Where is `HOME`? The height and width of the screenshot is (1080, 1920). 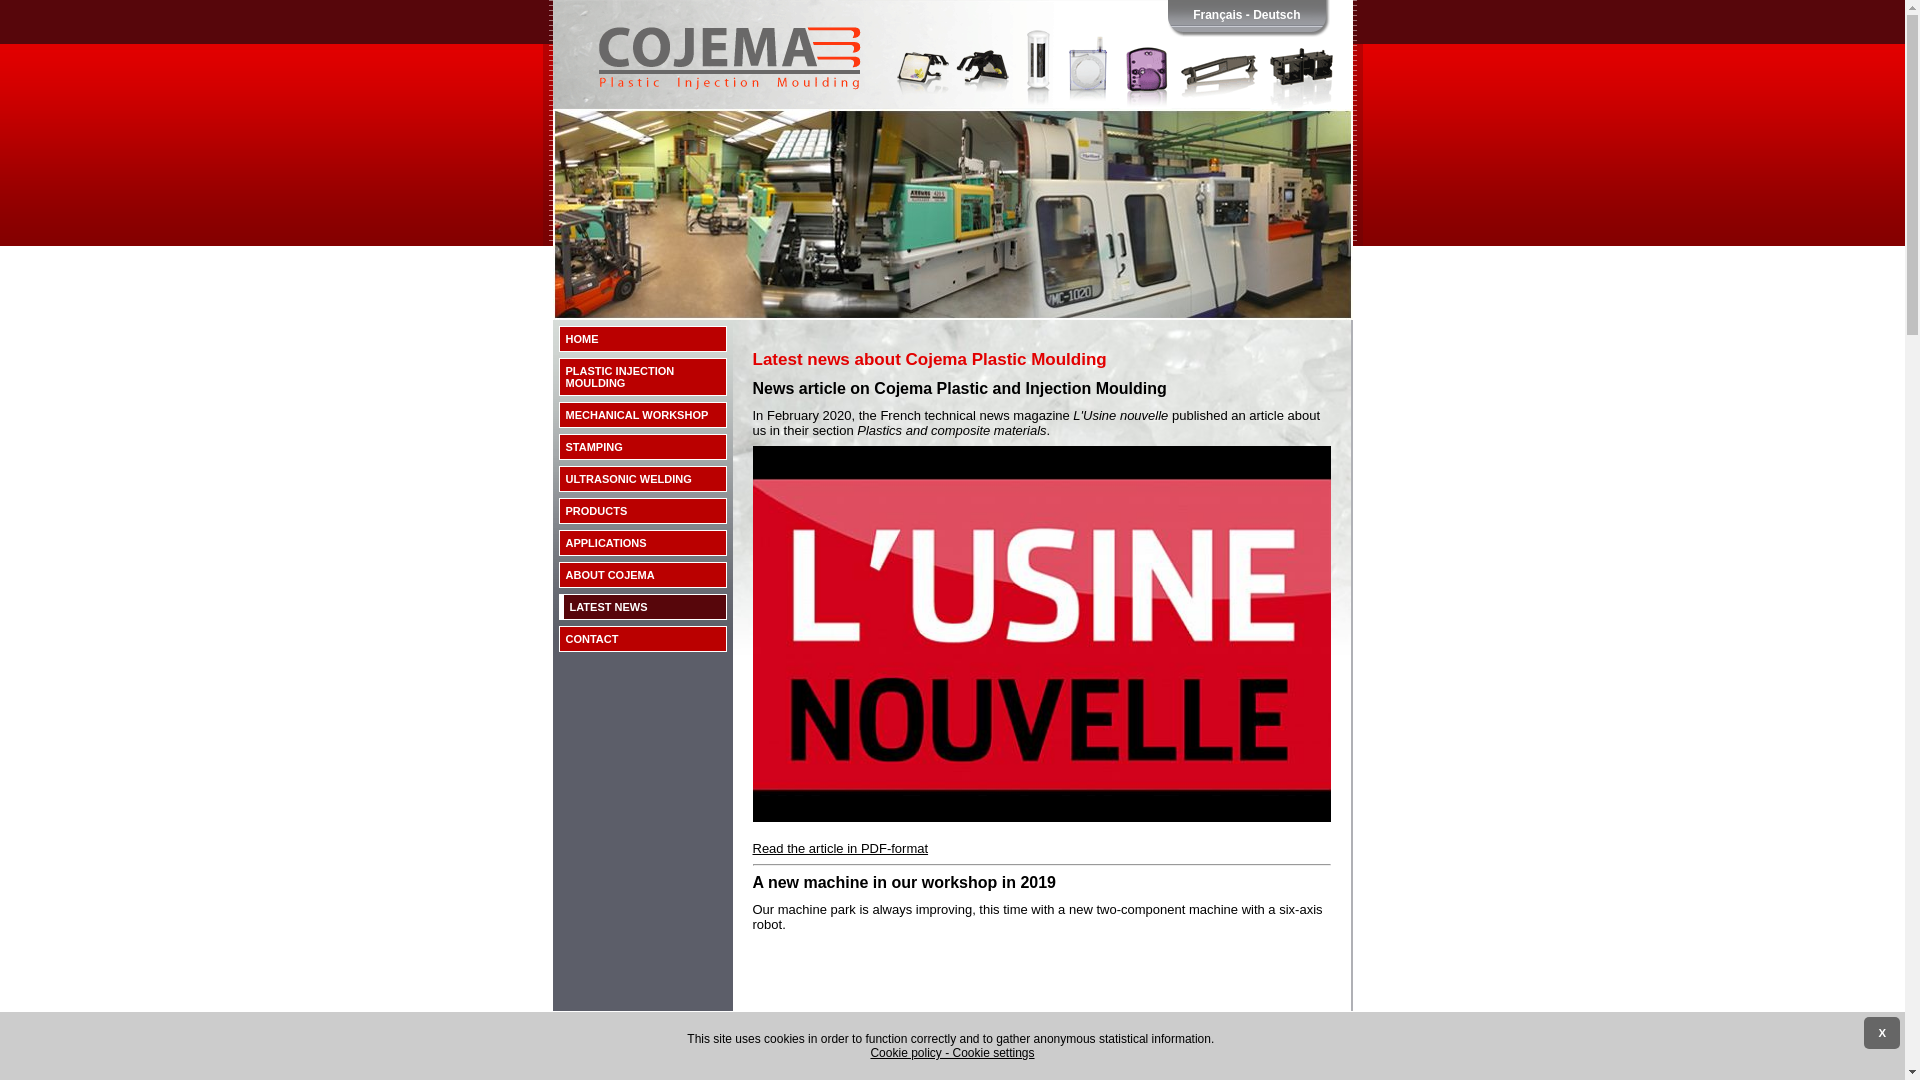 HOME is located at coordinates (642, 339).